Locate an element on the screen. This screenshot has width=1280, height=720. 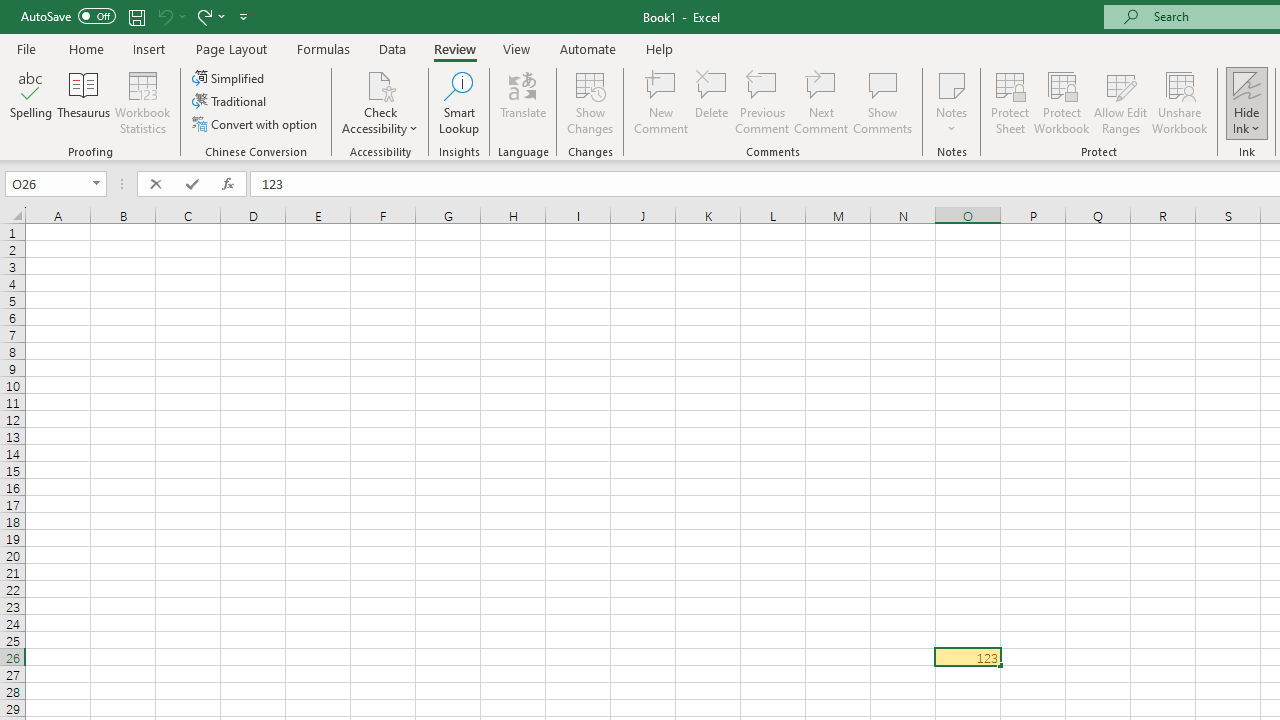
Insert is located at coordinates (150, 48).